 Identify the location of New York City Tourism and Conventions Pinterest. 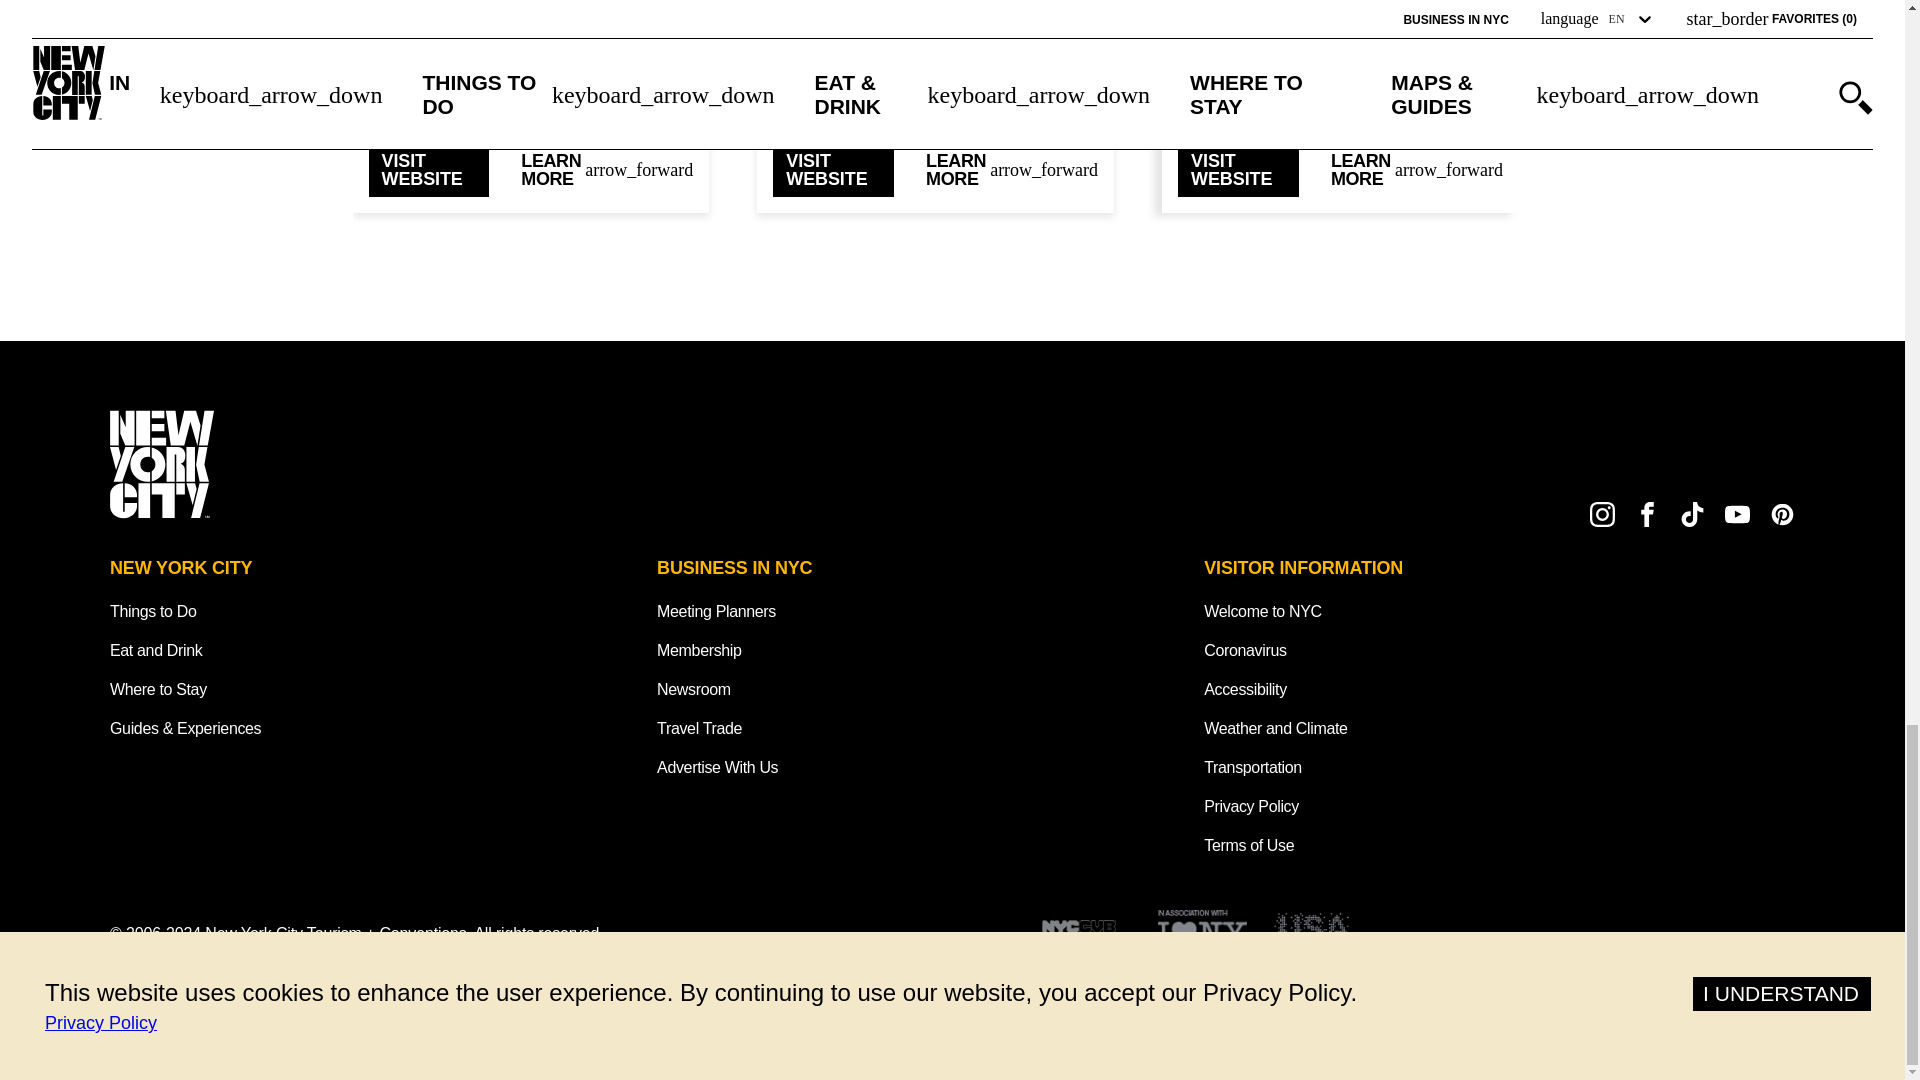
(1782, 514).